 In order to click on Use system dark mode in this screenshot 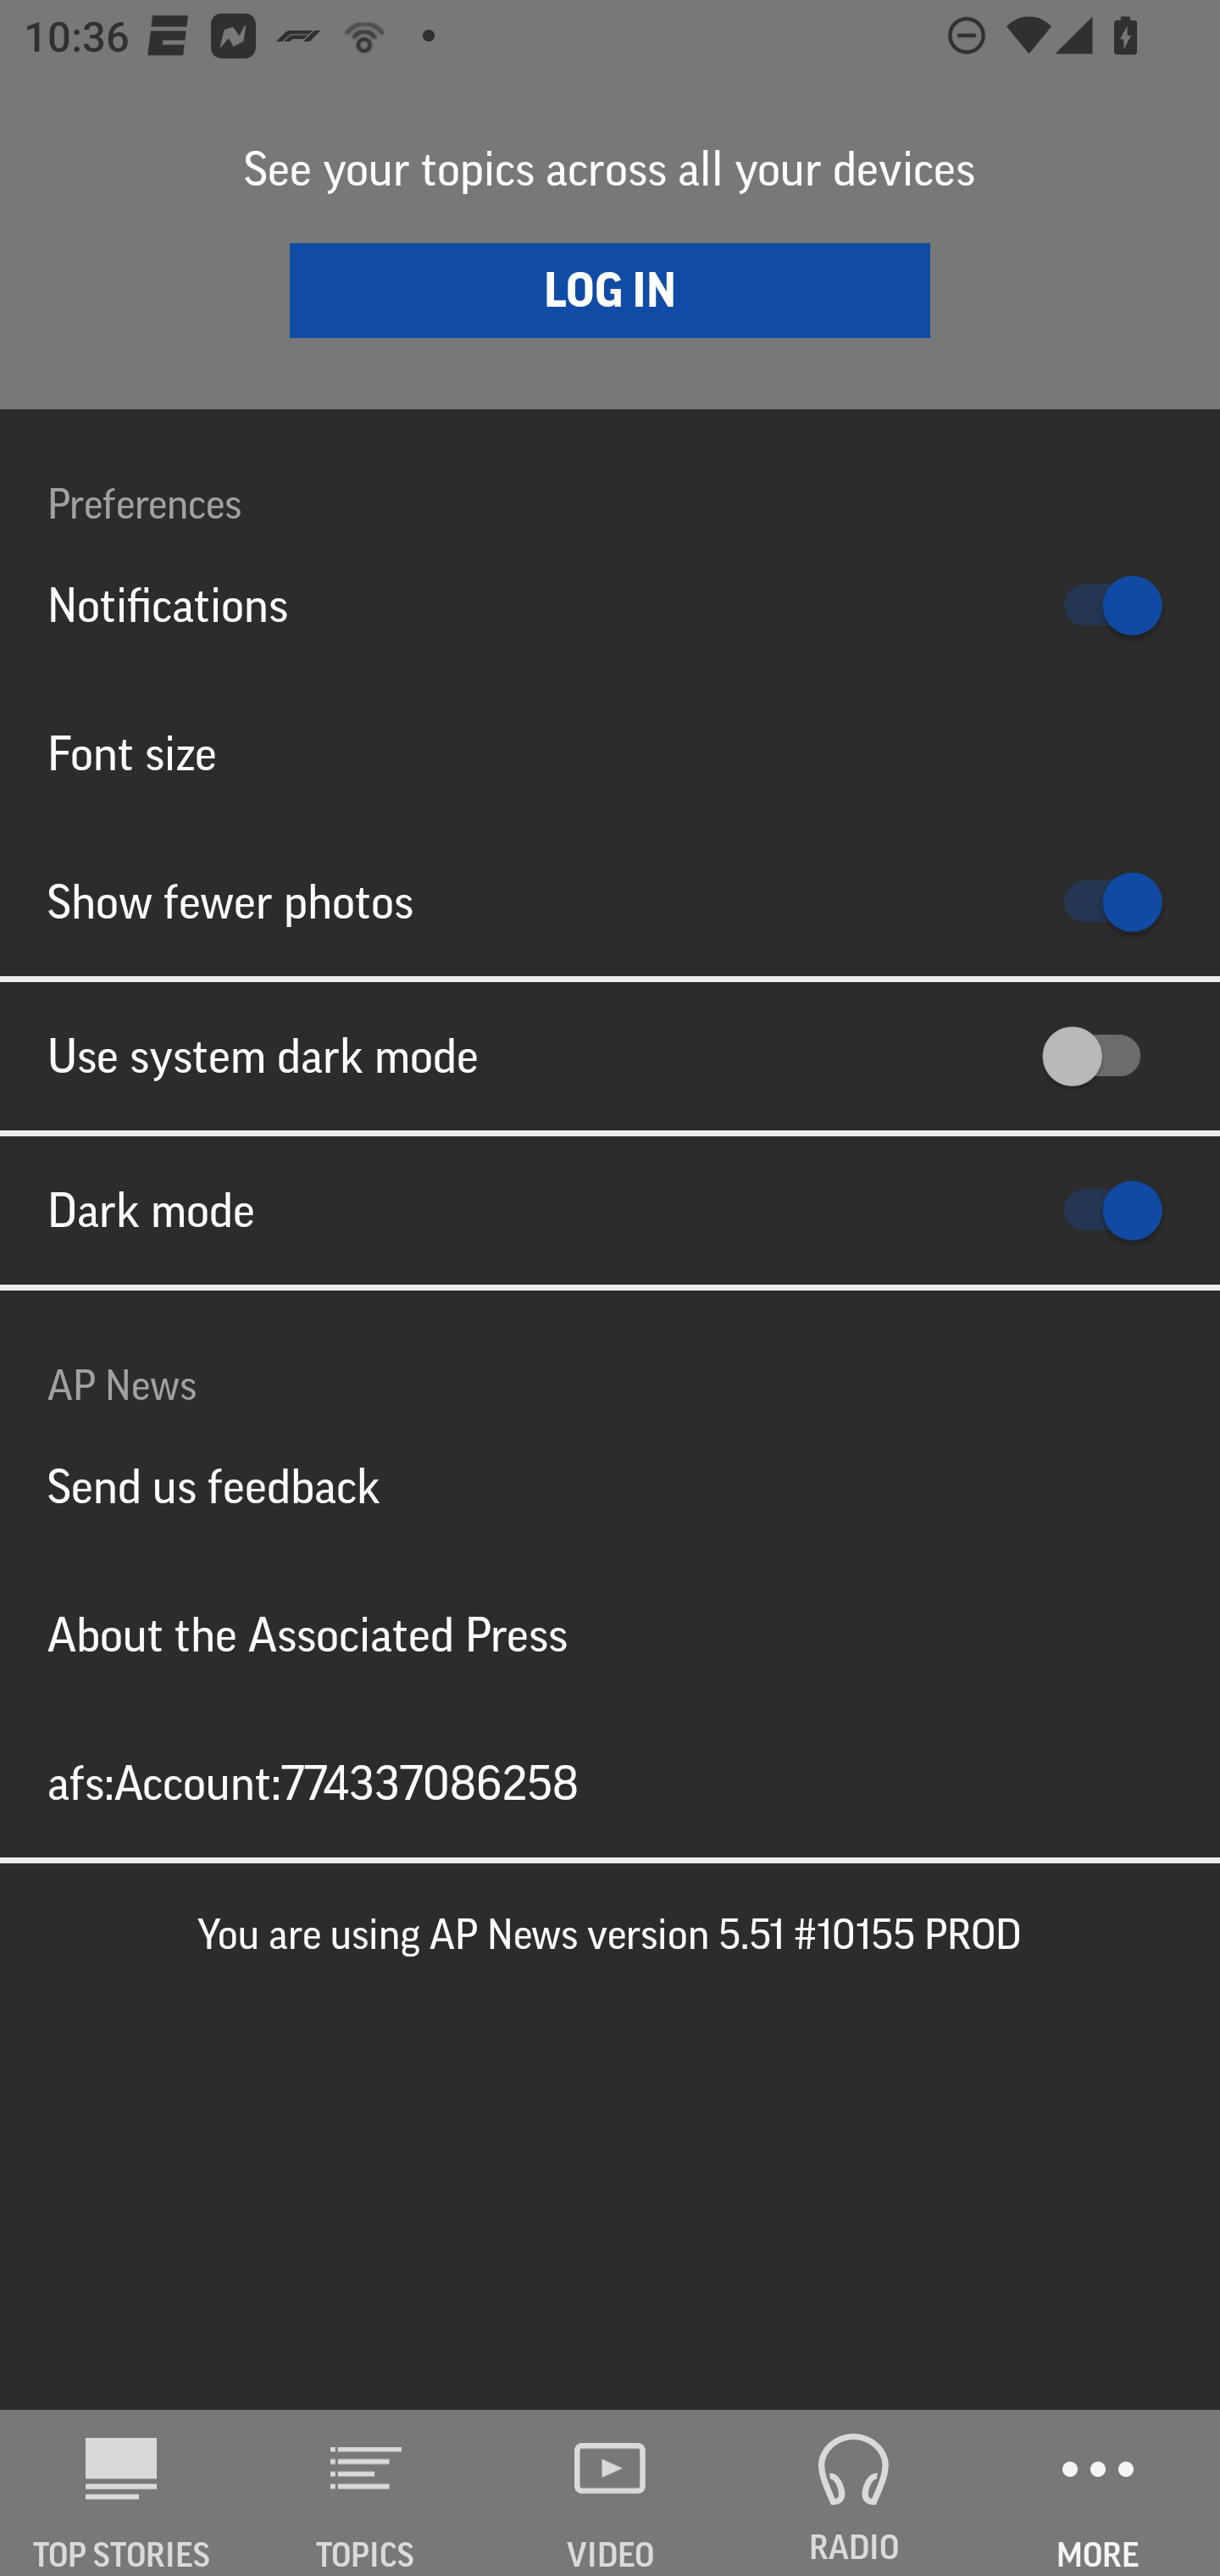, I will do `click(610, 1056)`.